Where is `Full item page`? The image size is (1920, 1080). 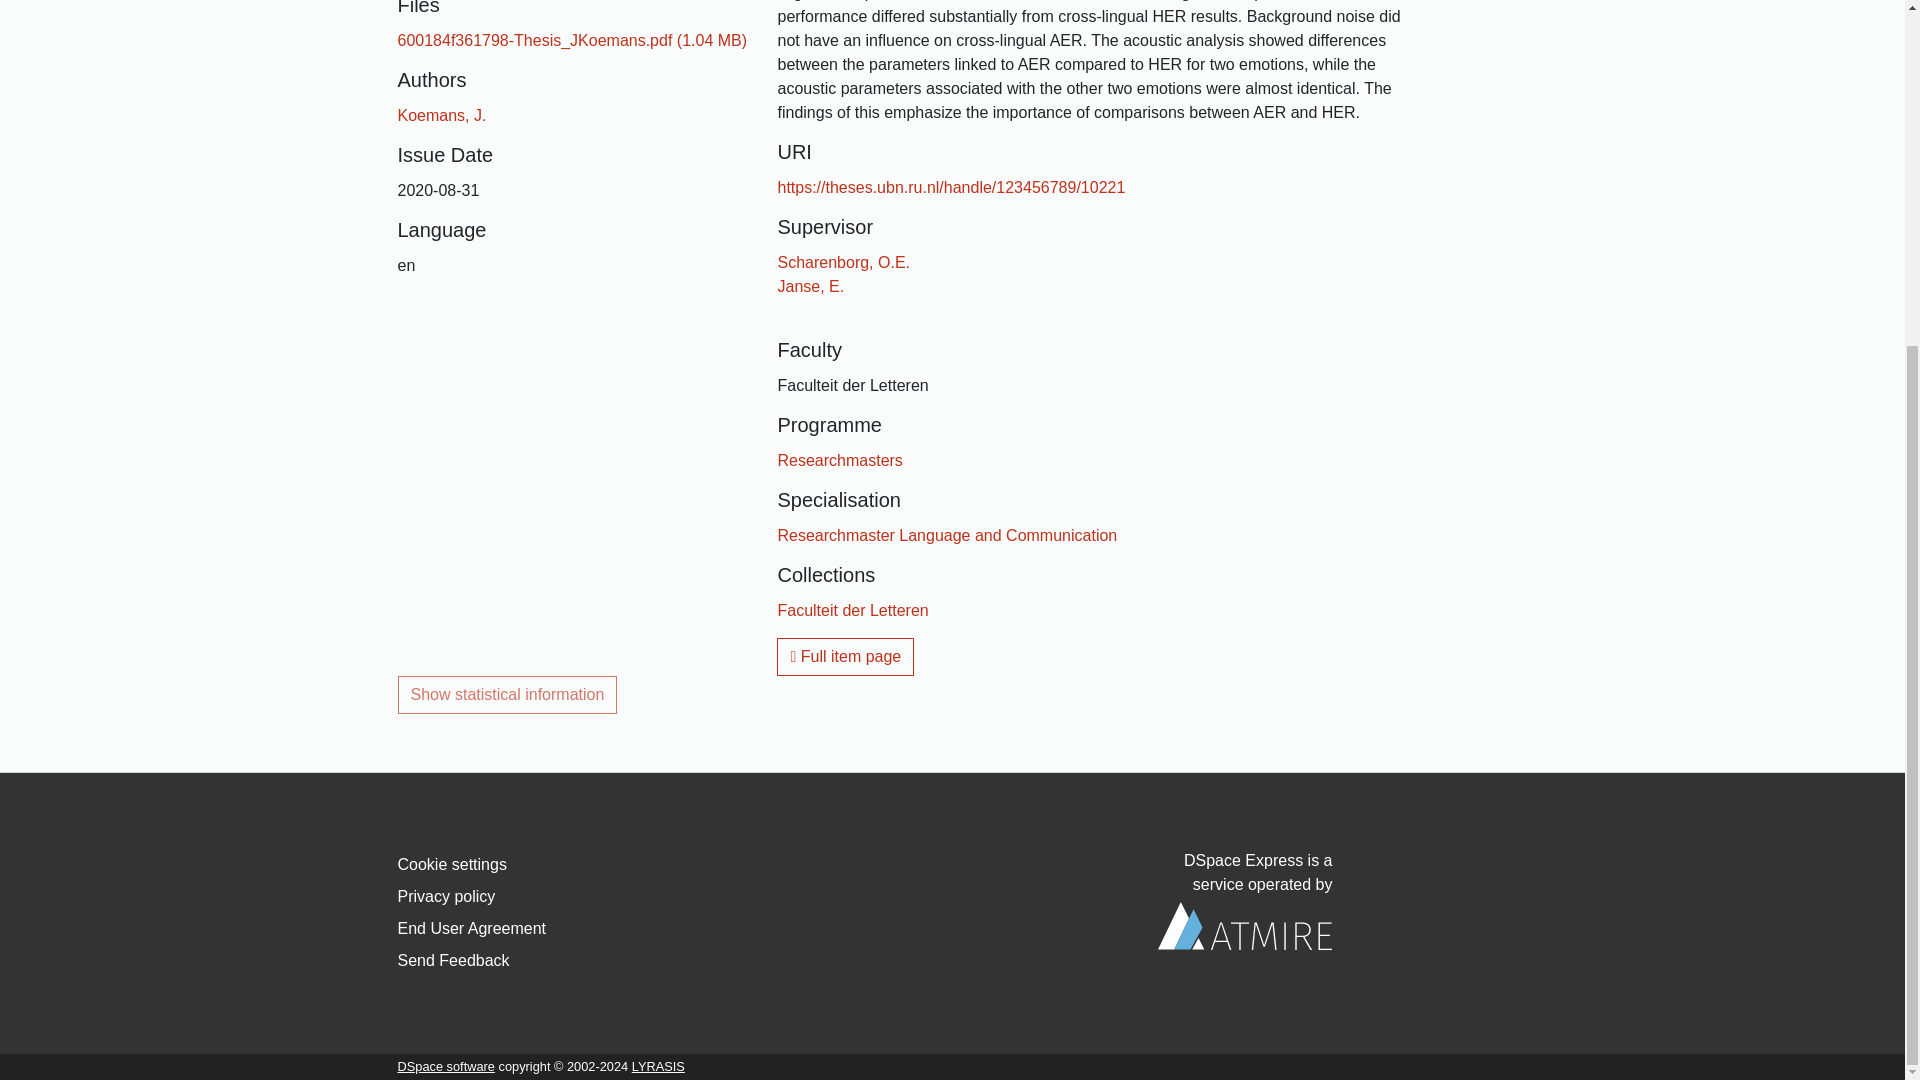 Full item page is located at coordinates (845, 657).